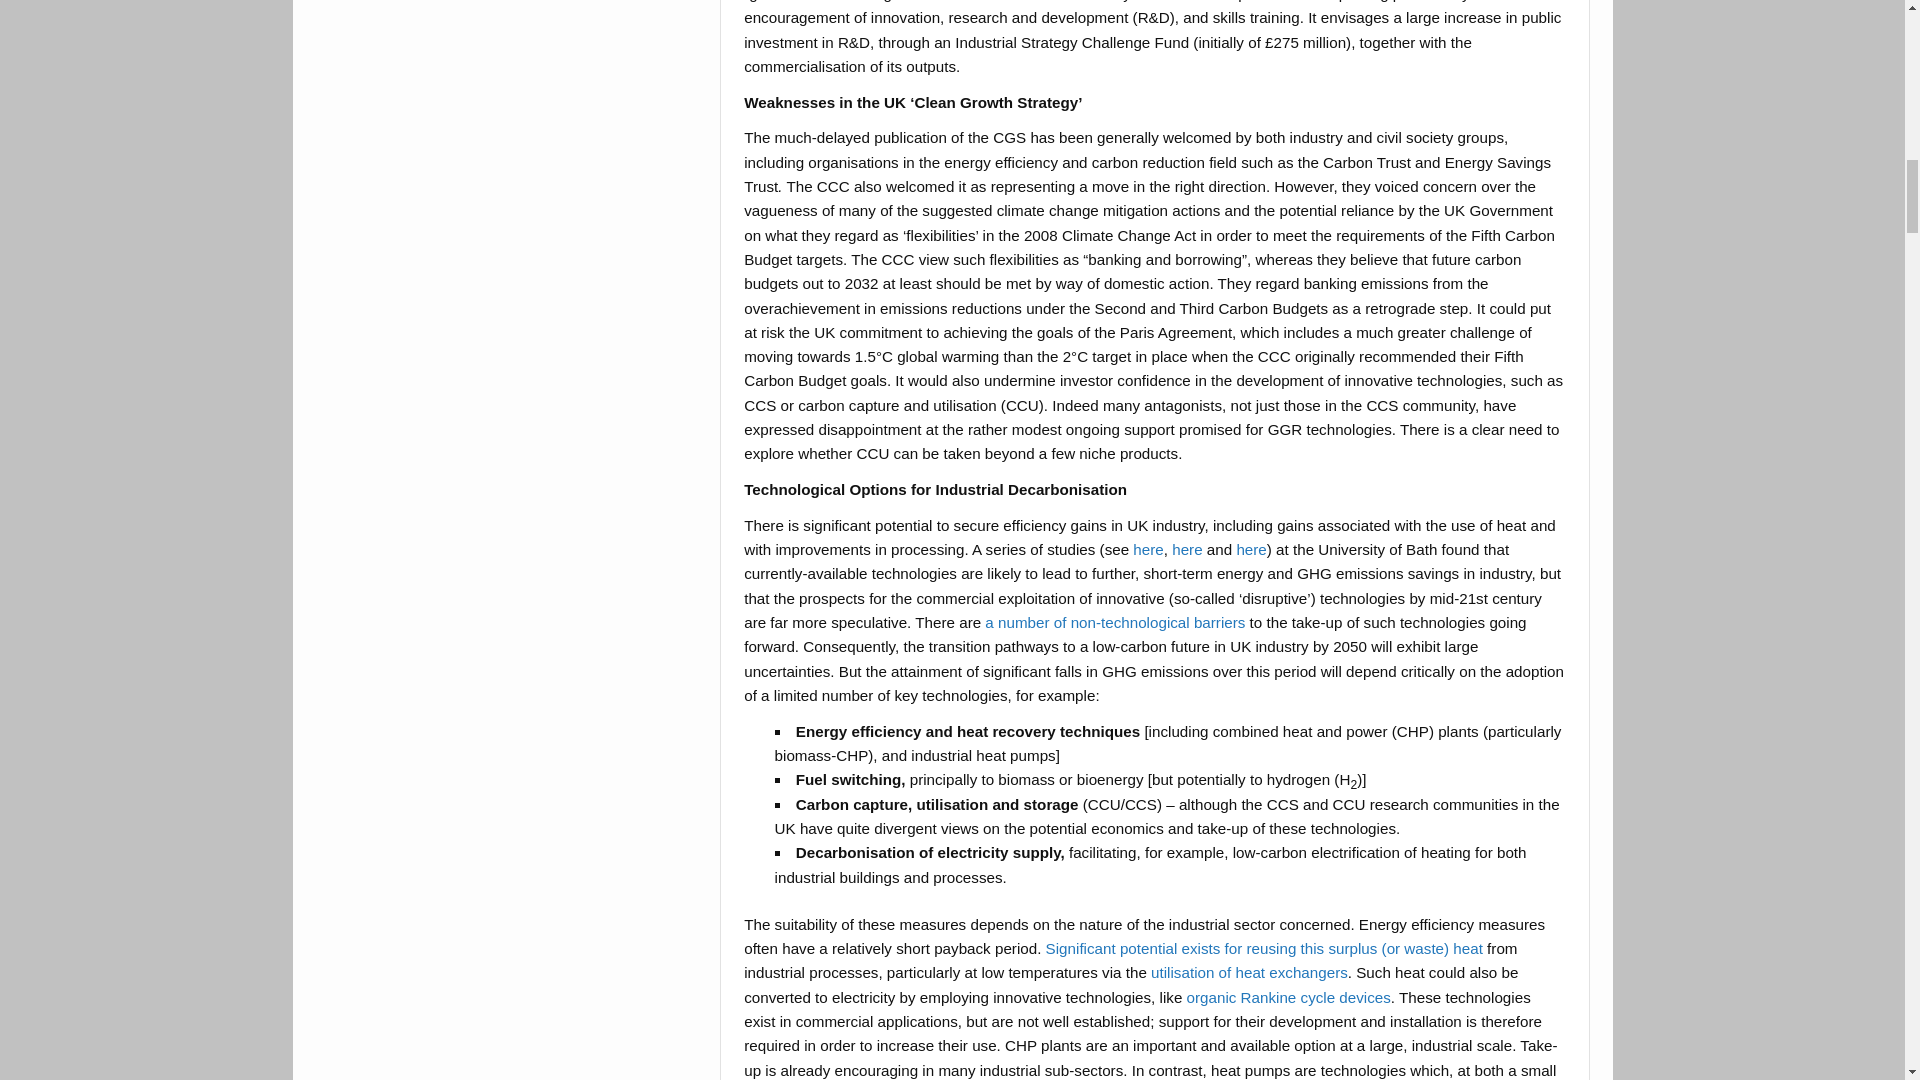 The width and height of the screenshot is (1920, 1080). I want to click on here, so click(1186, 550).